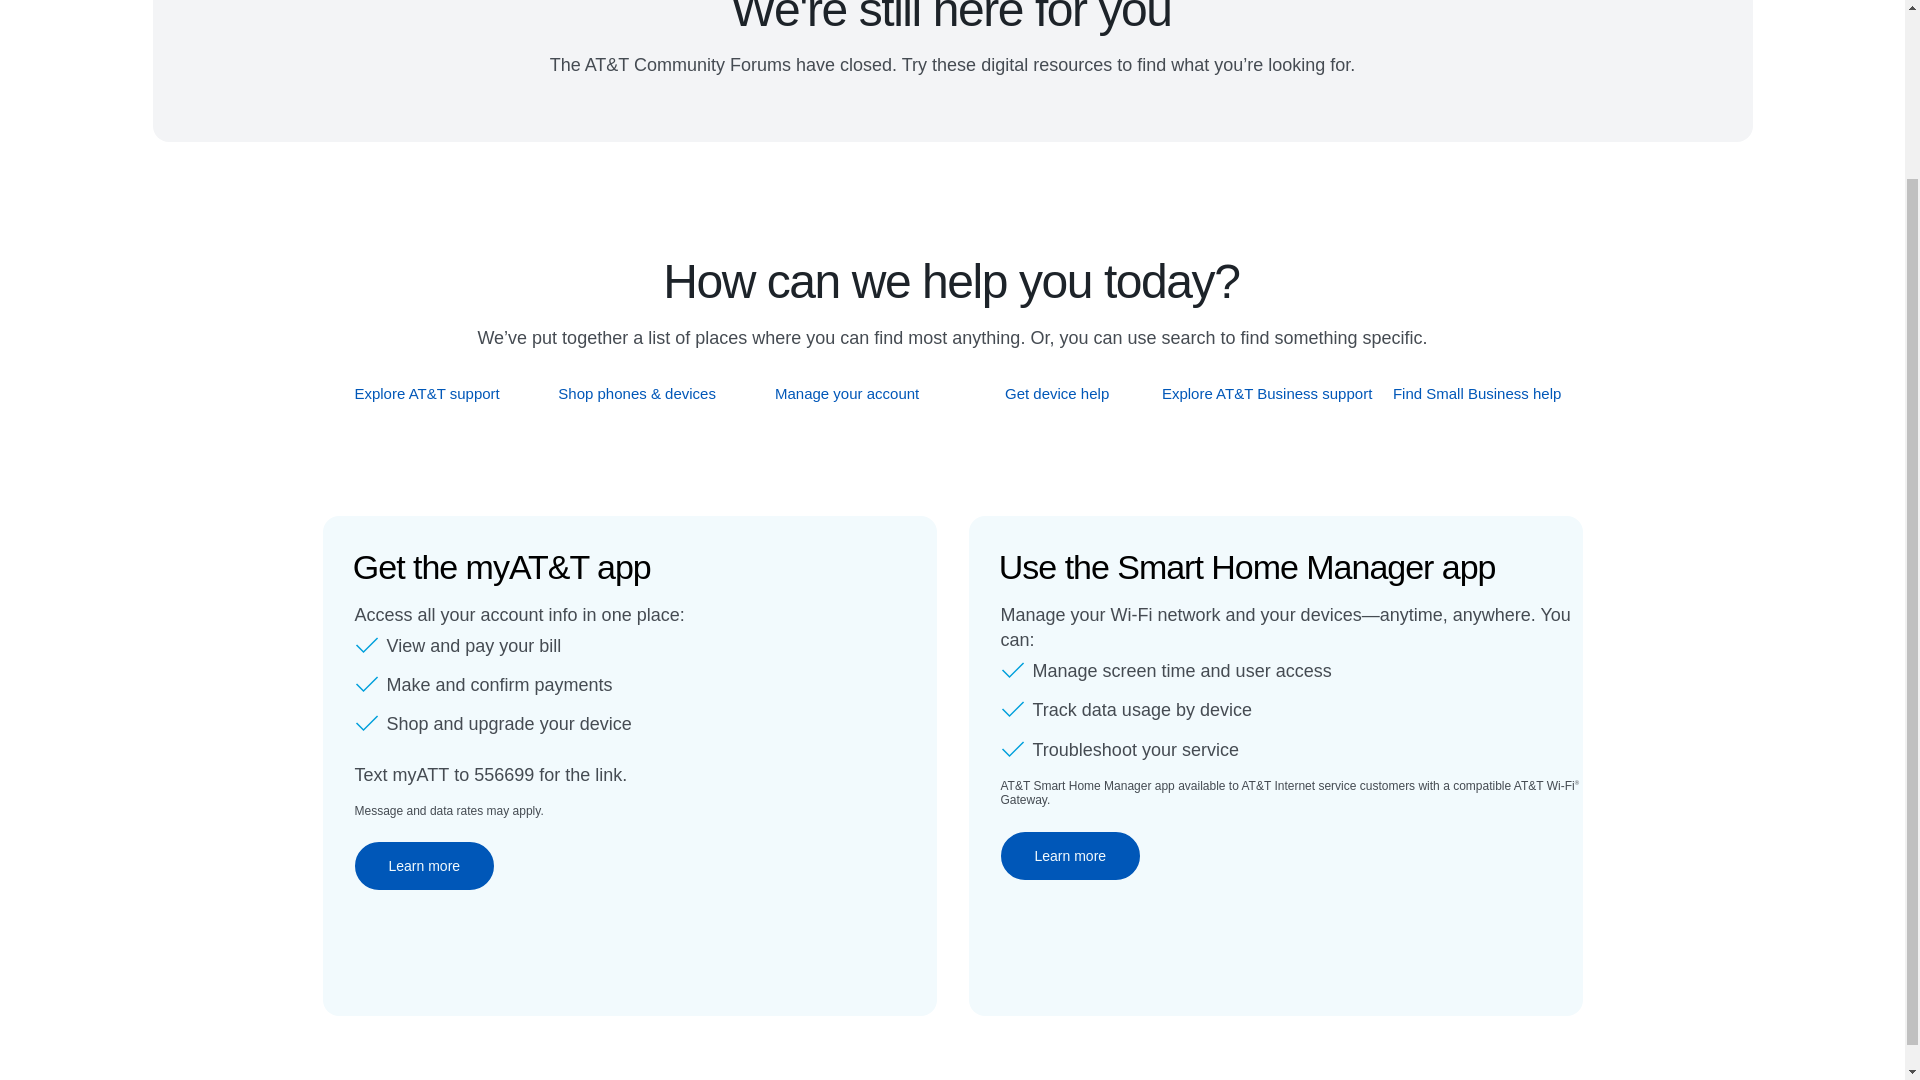 The image size is (1920, 1080). I want to click on Learn more, so click(423, 866).